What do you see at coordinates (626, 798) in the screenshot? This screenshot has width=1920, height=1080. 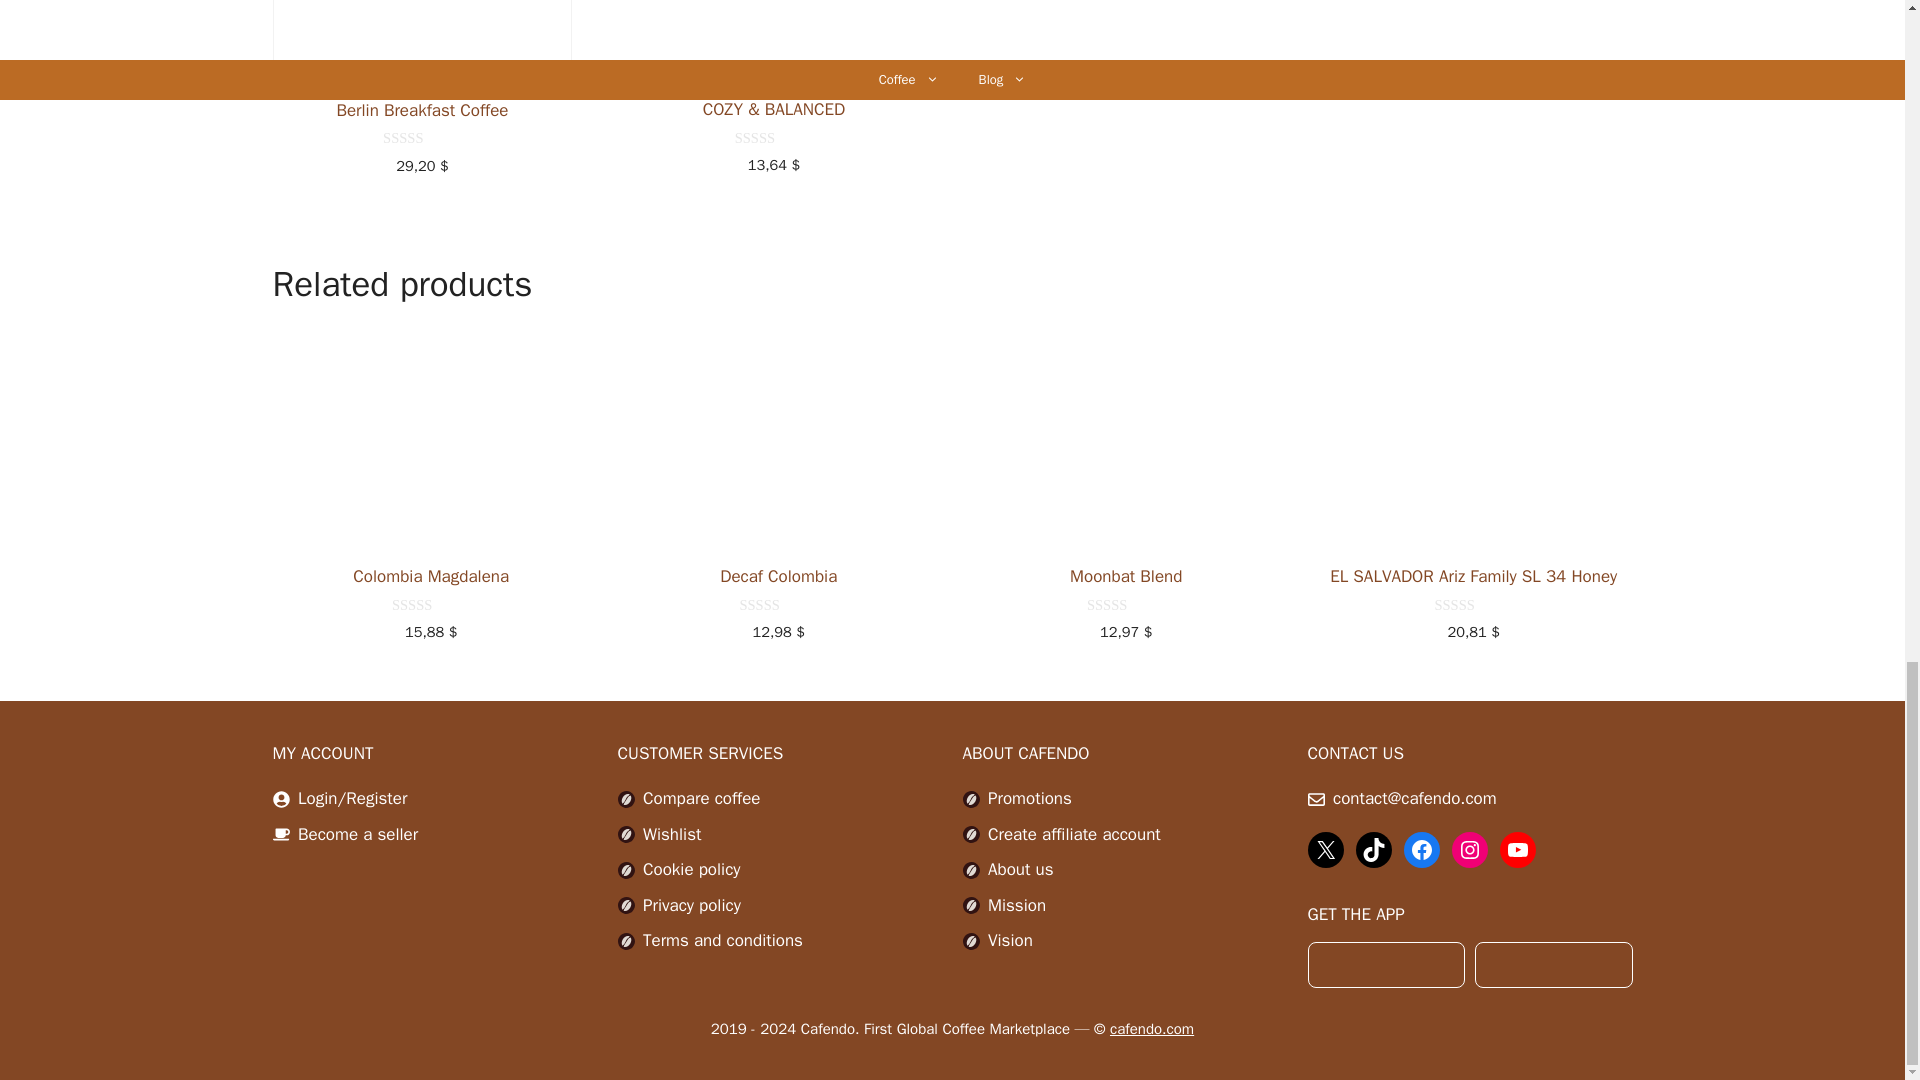 I see `Cafendo Logo Small Cafendo Logo Small` at bounding box center [626, 798].